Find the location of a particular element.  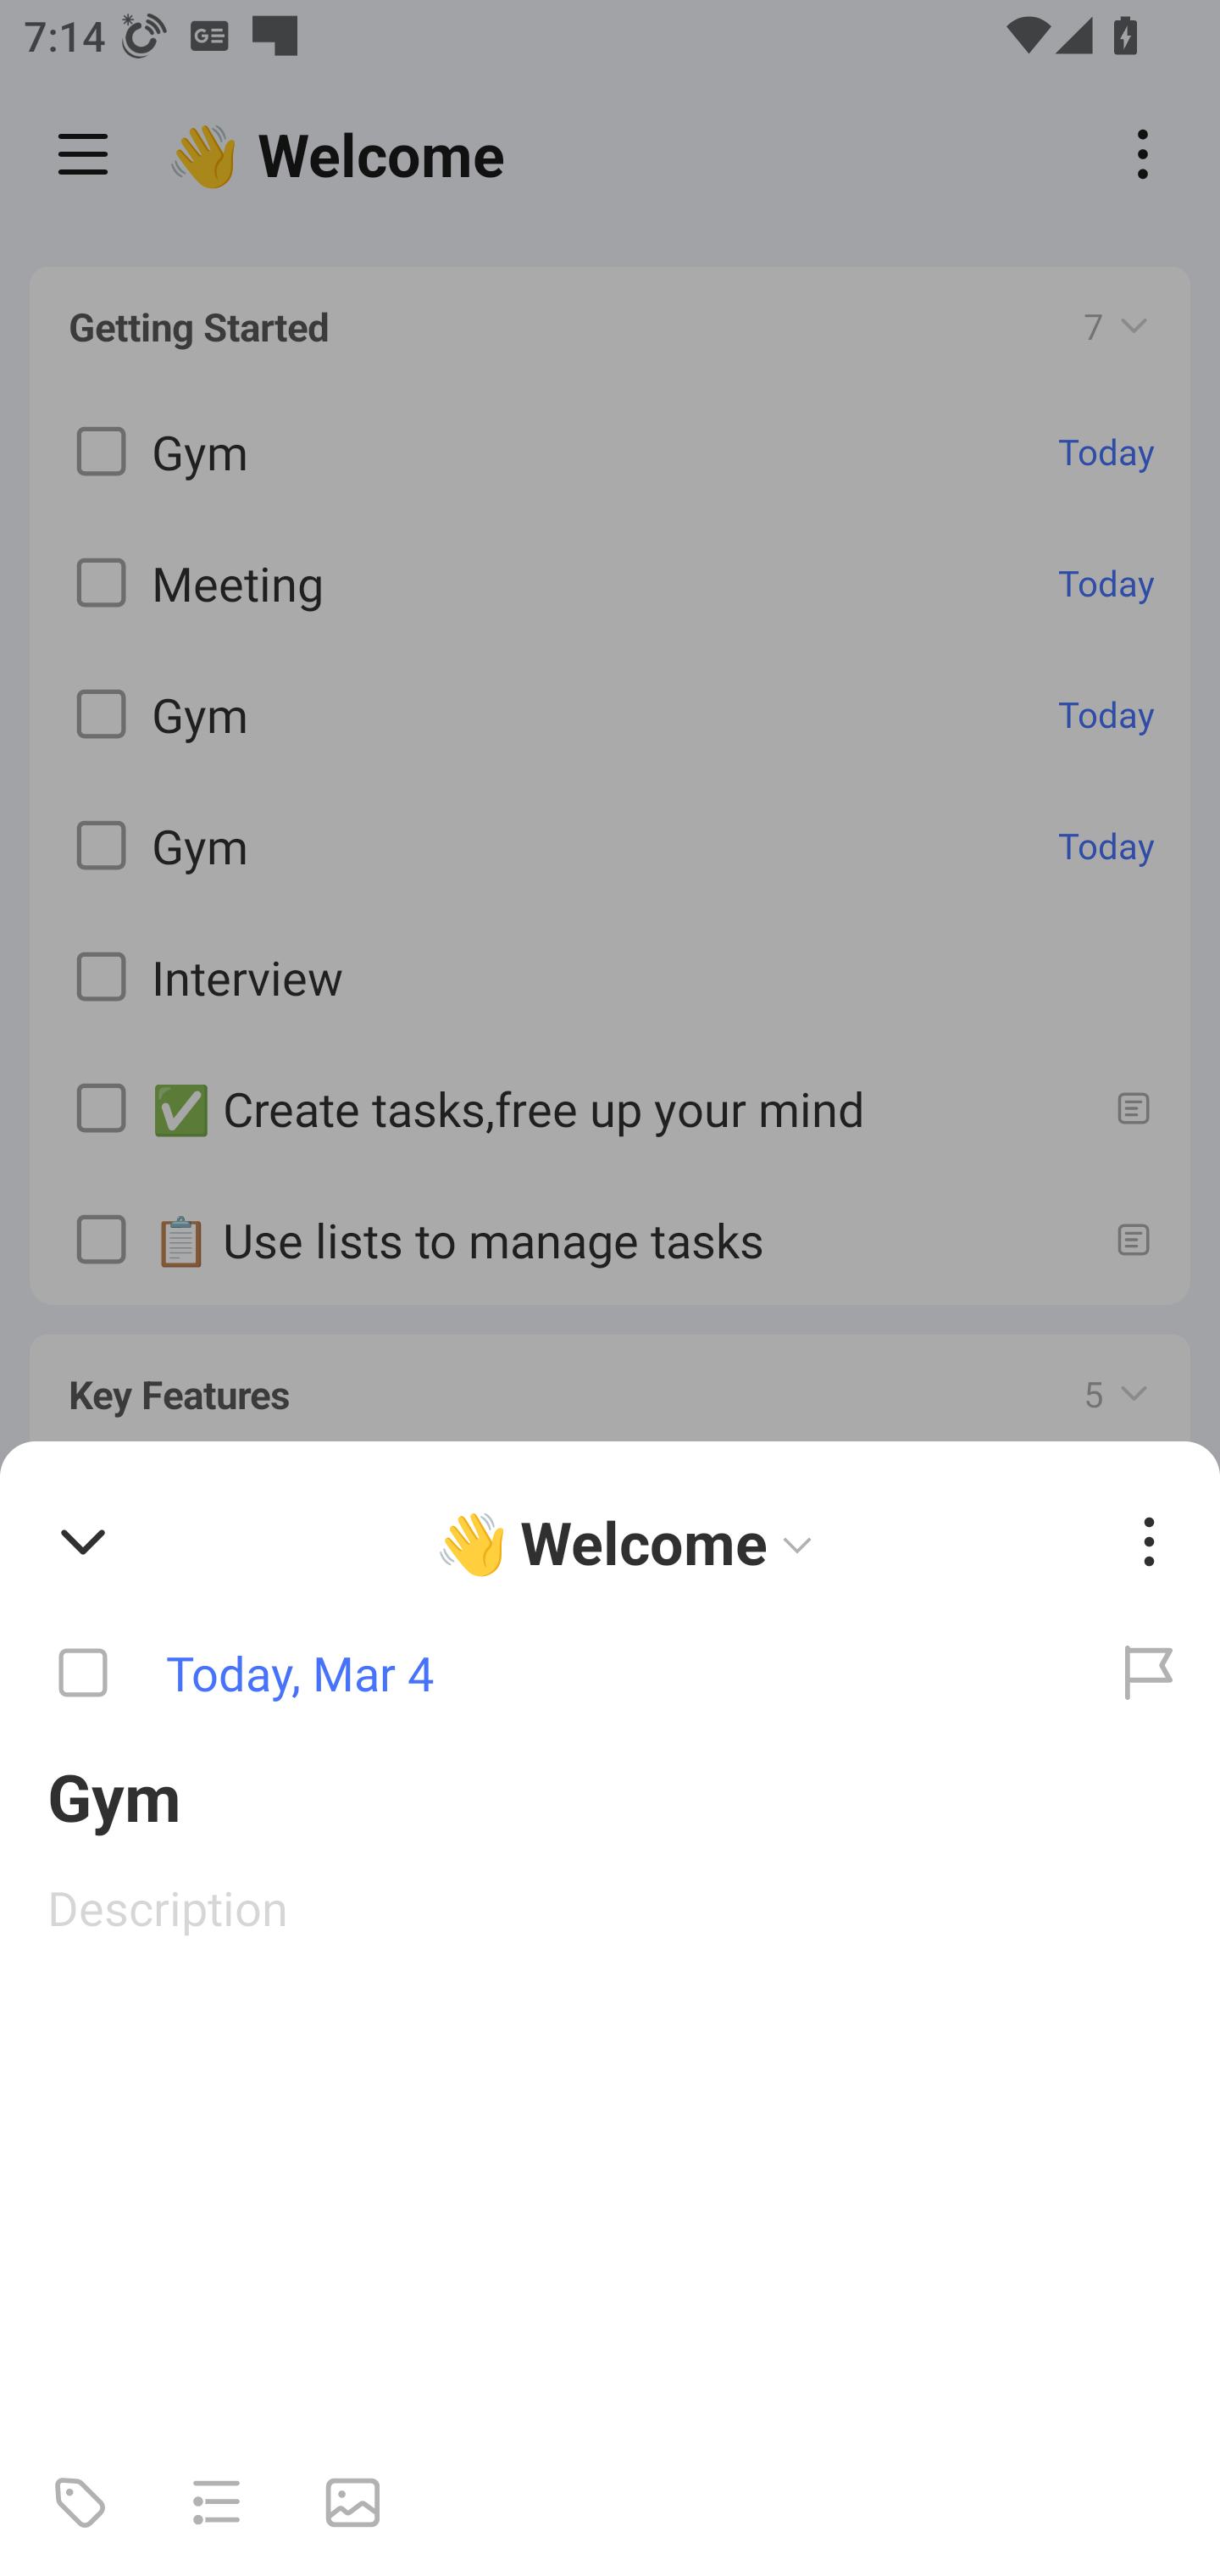

Today, Mar 4  is located at coordinates (539, 1674).